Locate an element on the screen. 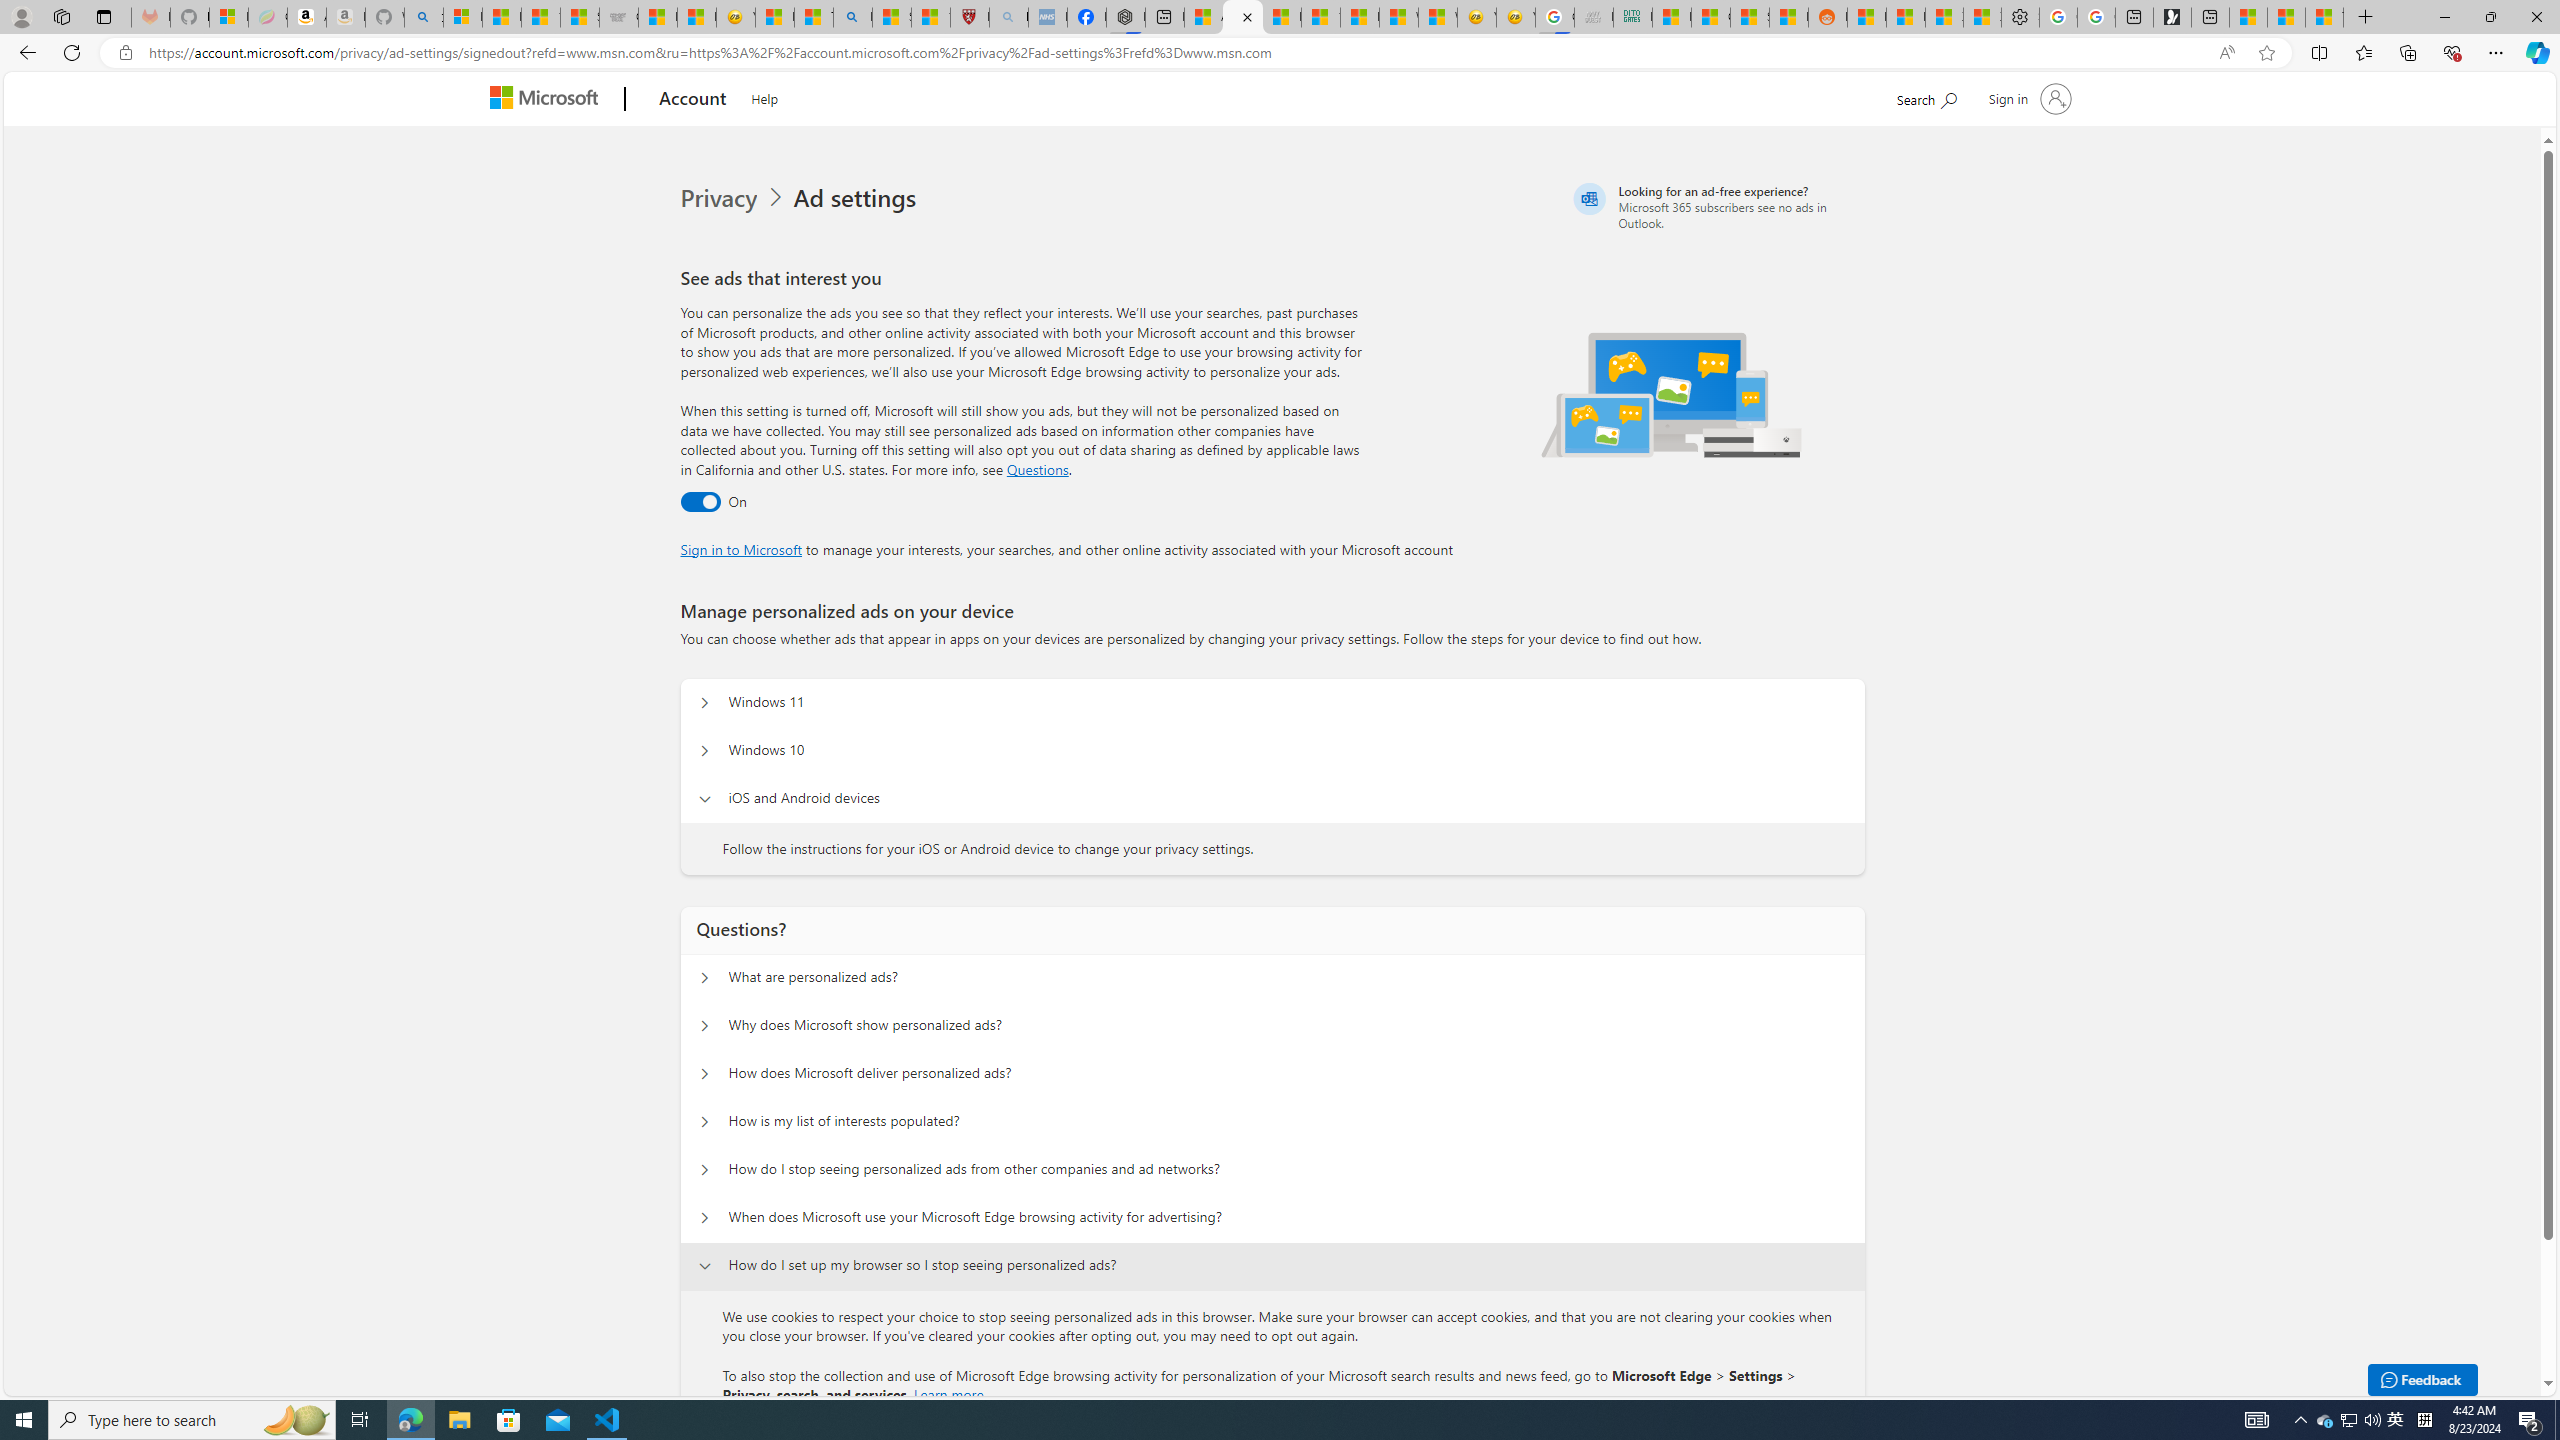  R******* | Trusted Community Engagement and Contributions is located at coordinates (1866, 17).